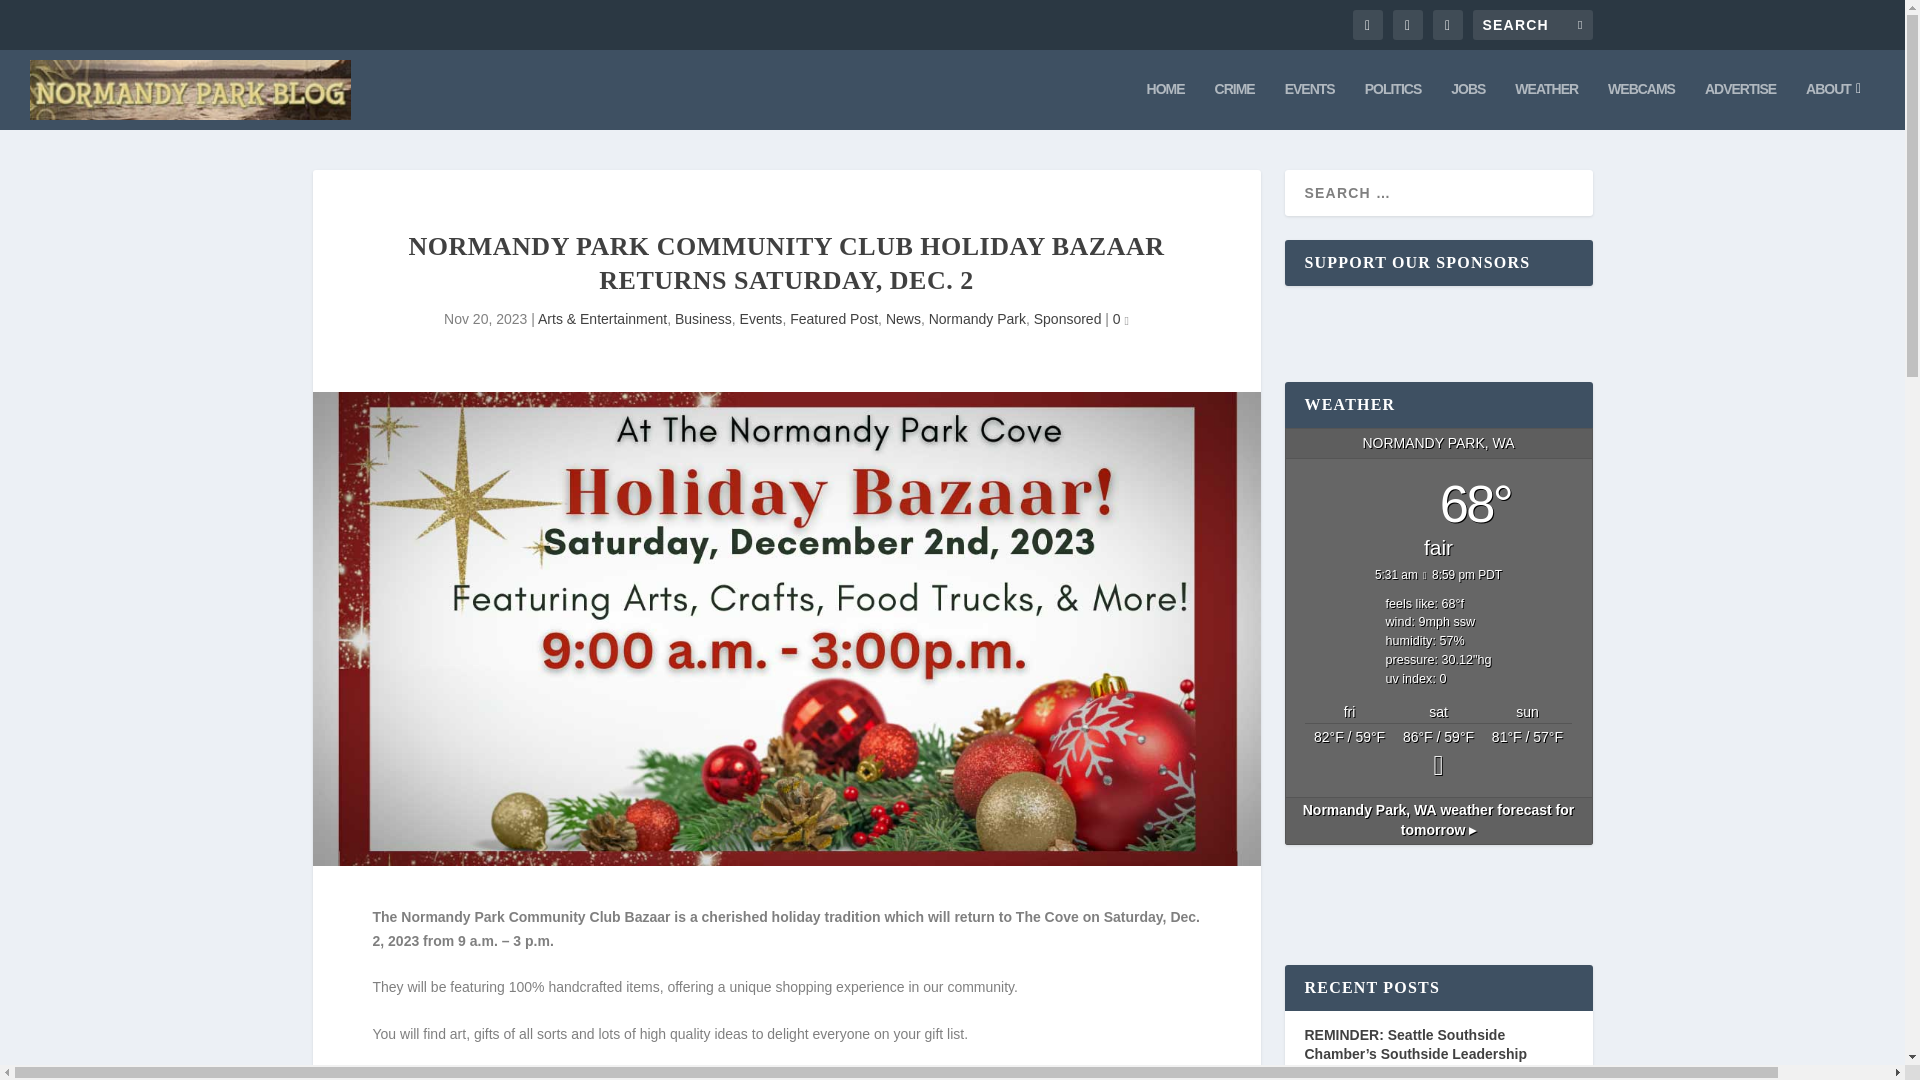 This screenshot has height=1080, width=1920. Describe the element at coordinates (1527, 755) in the screenshot. I see `Partly Cloudy` at that location.